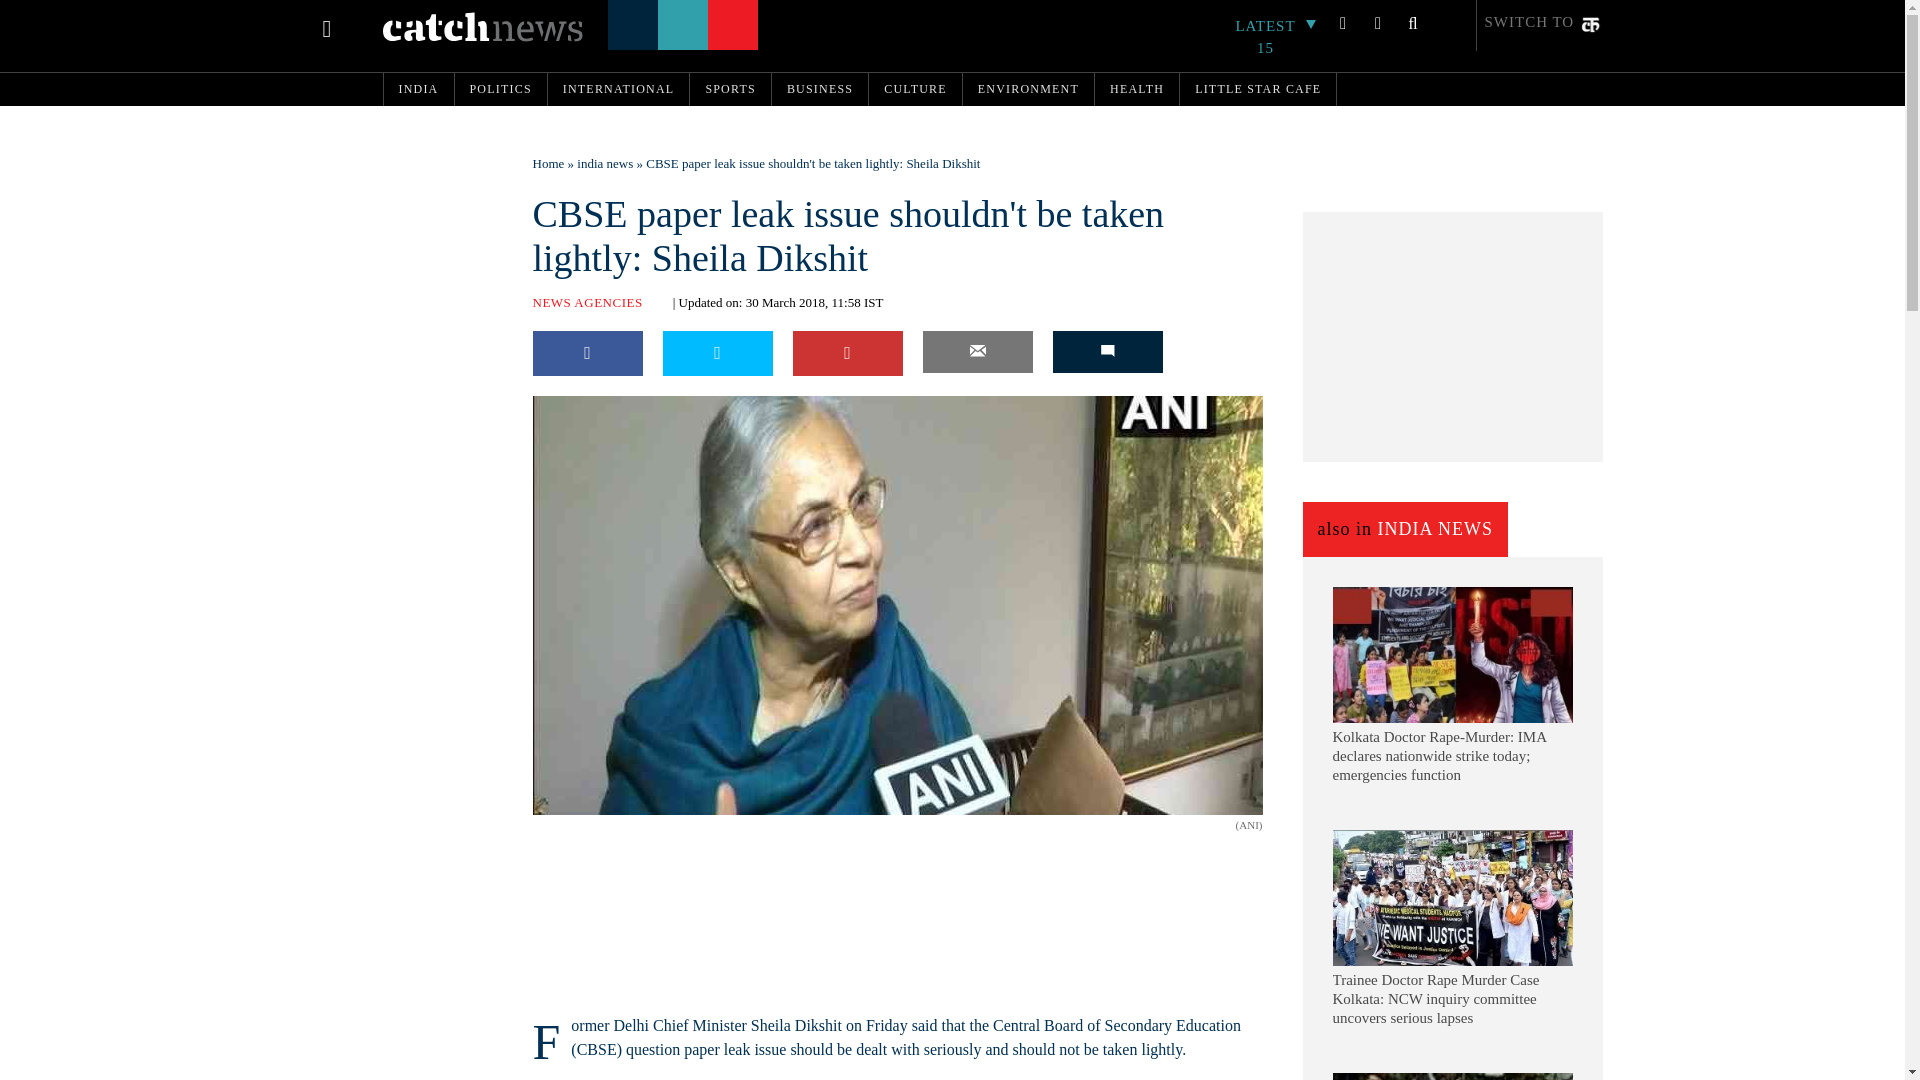 The width and height of the screenshot is (1920, 1080). What do you see at coordinates (482, 26) in the screenshot?
I see `Catch News` at bounding box center [482, 26].